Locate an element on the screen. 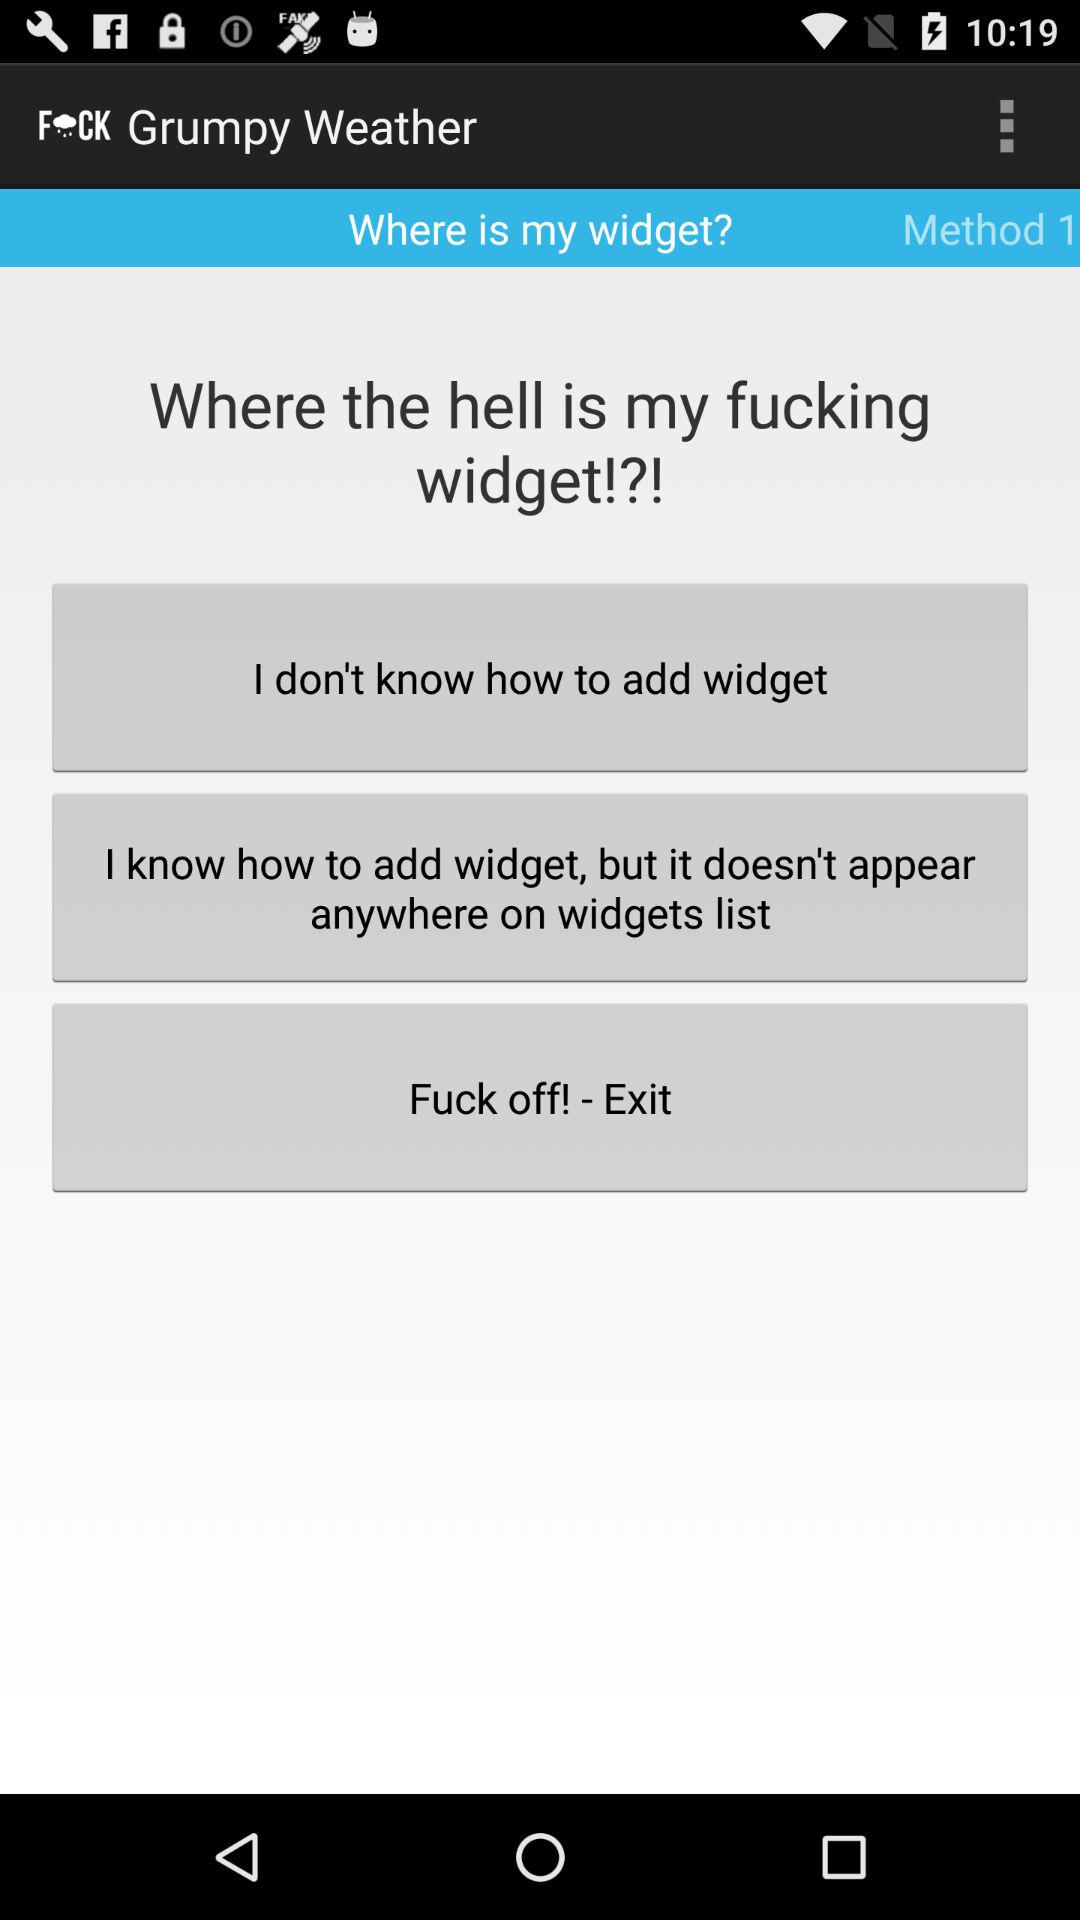  flip until the fuck off! - exit item is located at coordinates (540, 1097).